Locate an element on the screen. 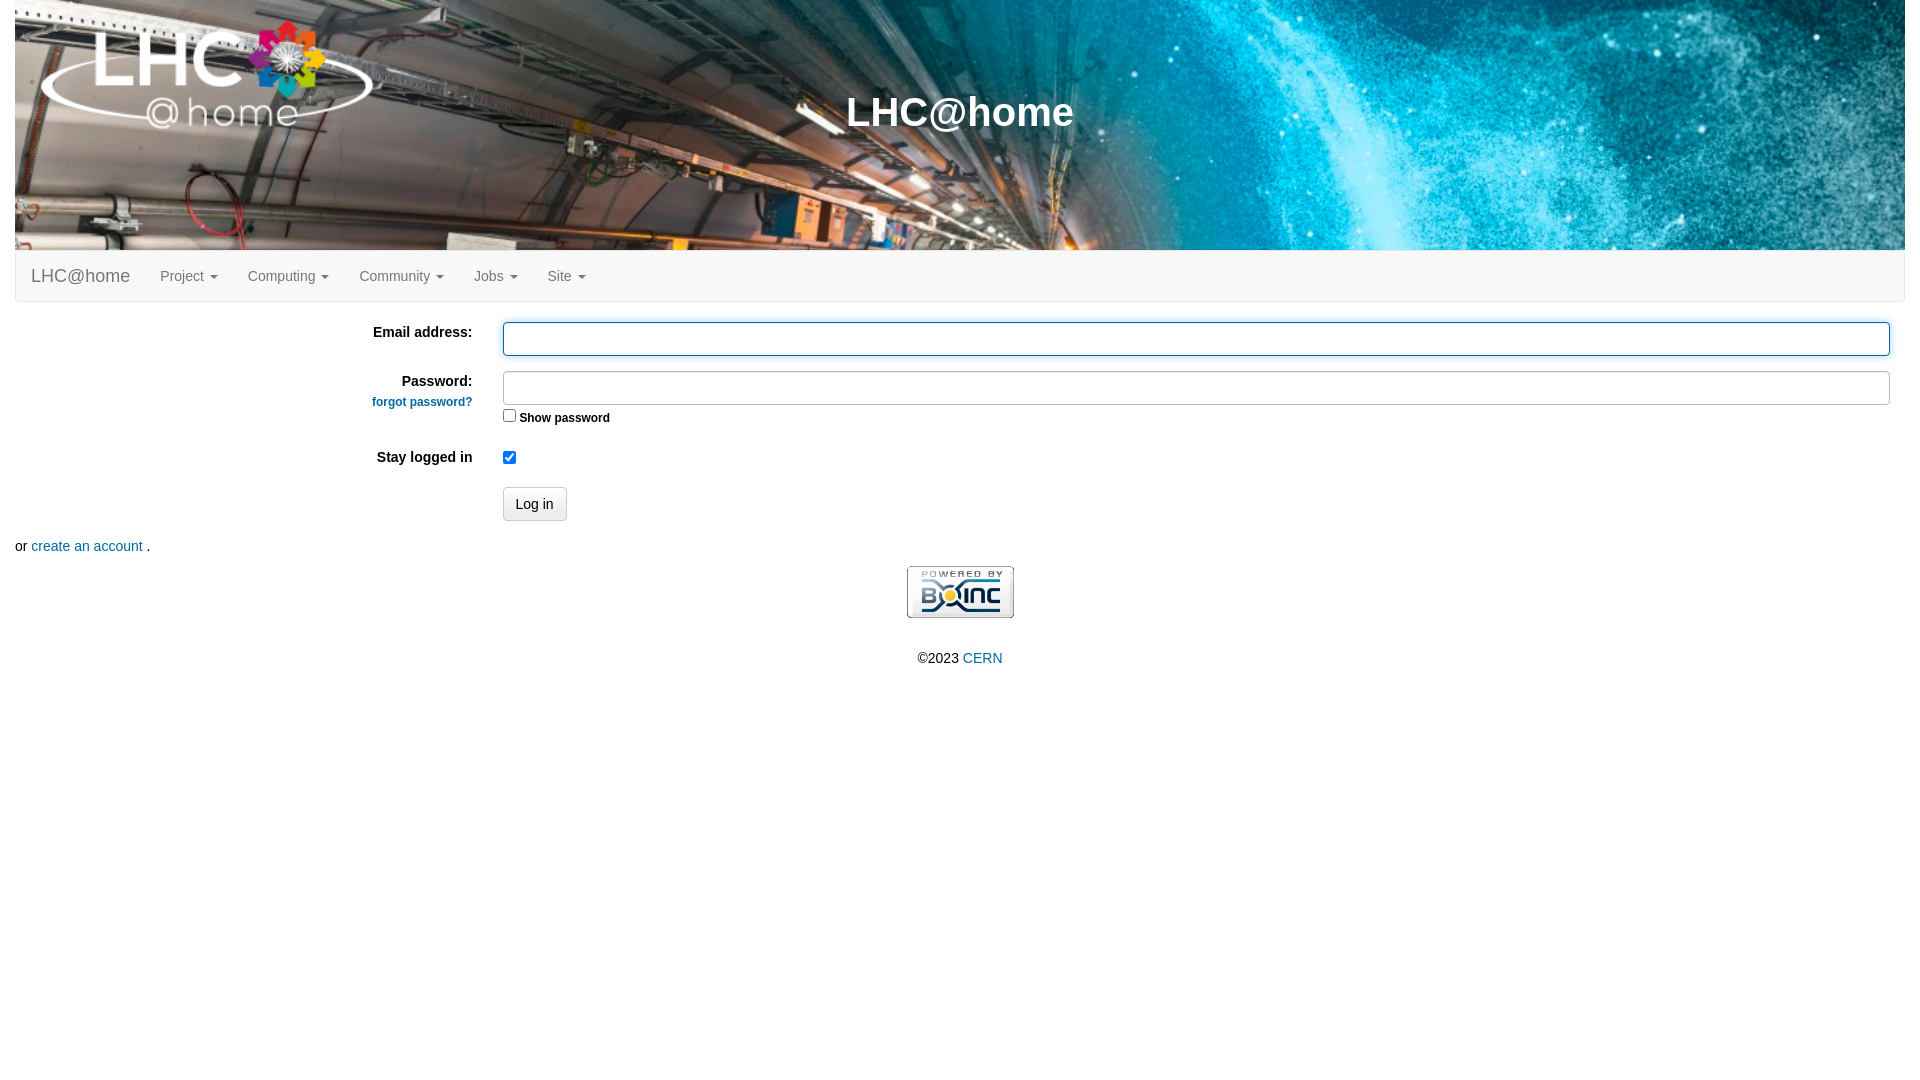 The width and height of the screenshot is (1920, 1080). Computing is located at coordinates (289, 276).